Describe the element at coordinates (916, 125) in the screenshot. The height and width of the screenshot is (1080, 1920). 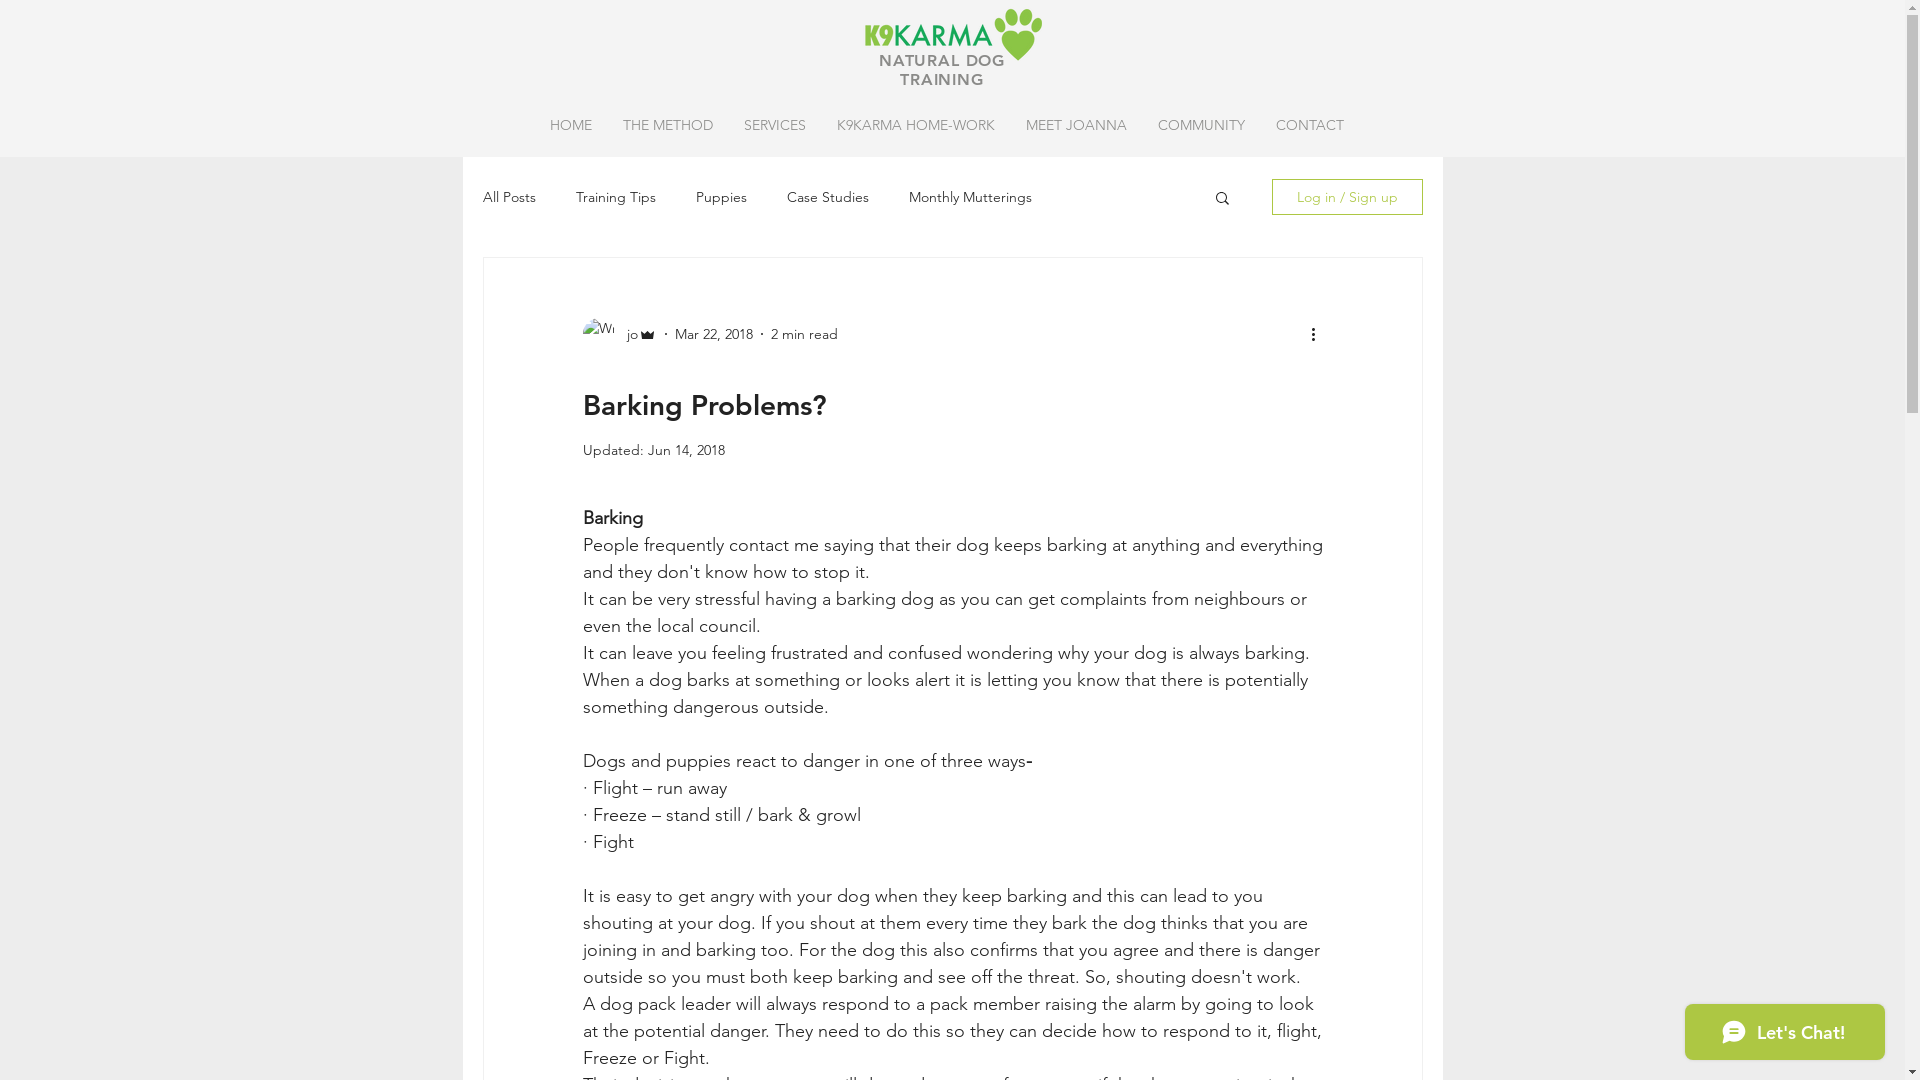
I see `K9KARMA HOME-WORK` at that location.